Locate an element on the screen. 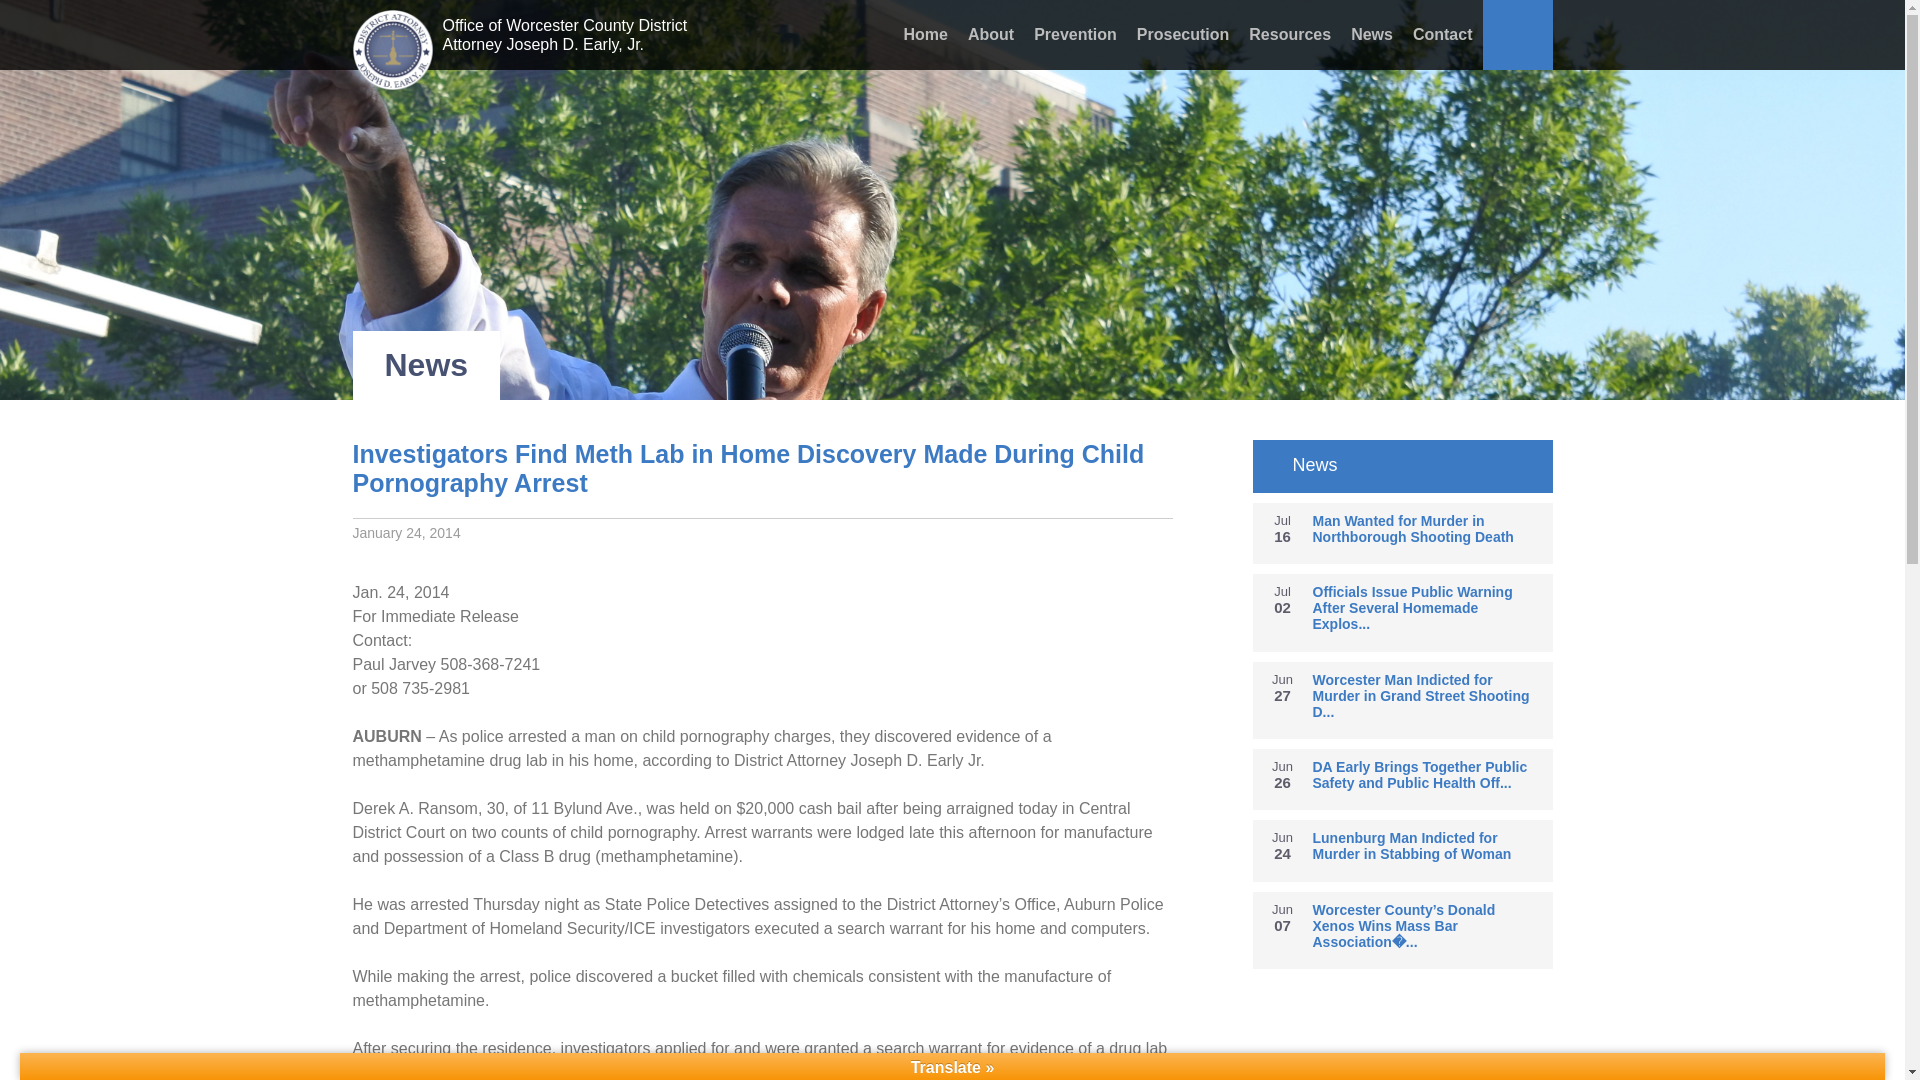 The width and height of the screenshot is (1920, 1080). News is located at coordinates (1401, 466).